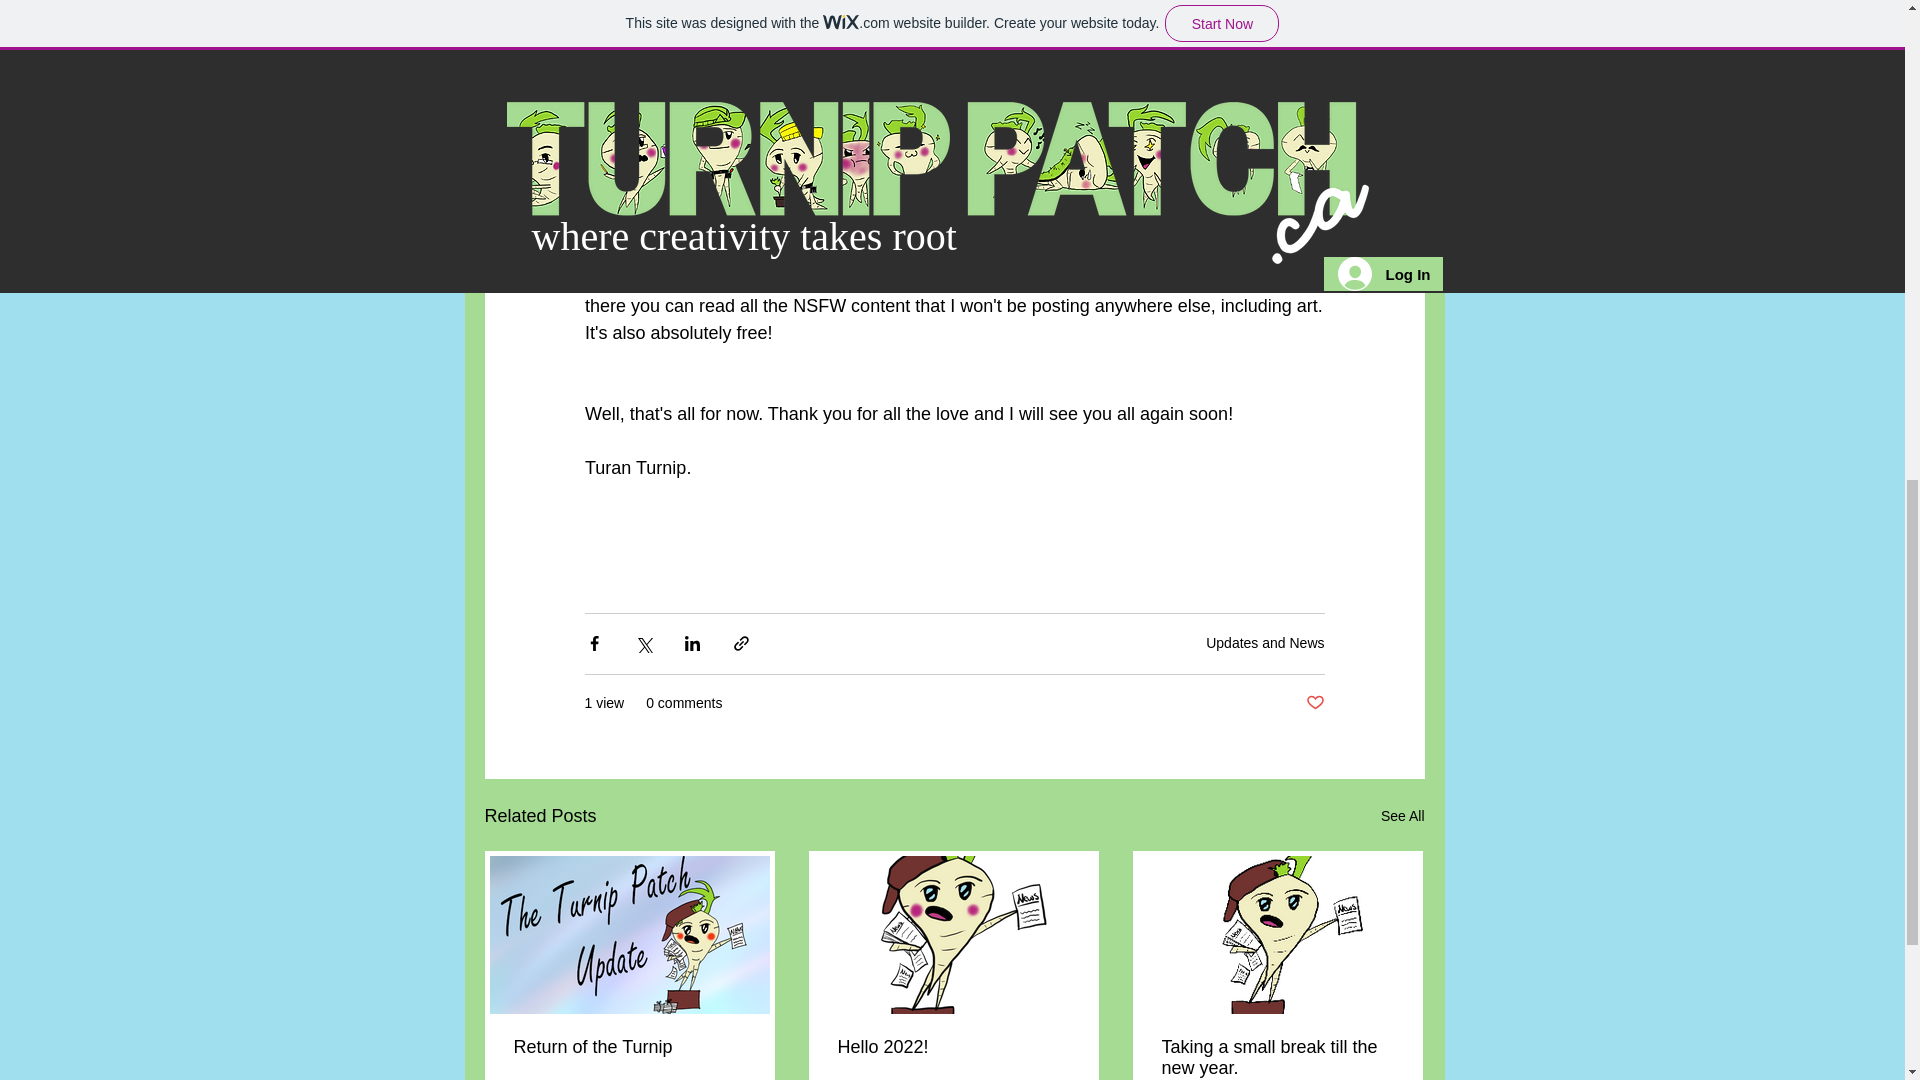  What do you see at coordinates (1402, 816) in the screenshot?
I see `See All` at bounding box center [1402, 816].